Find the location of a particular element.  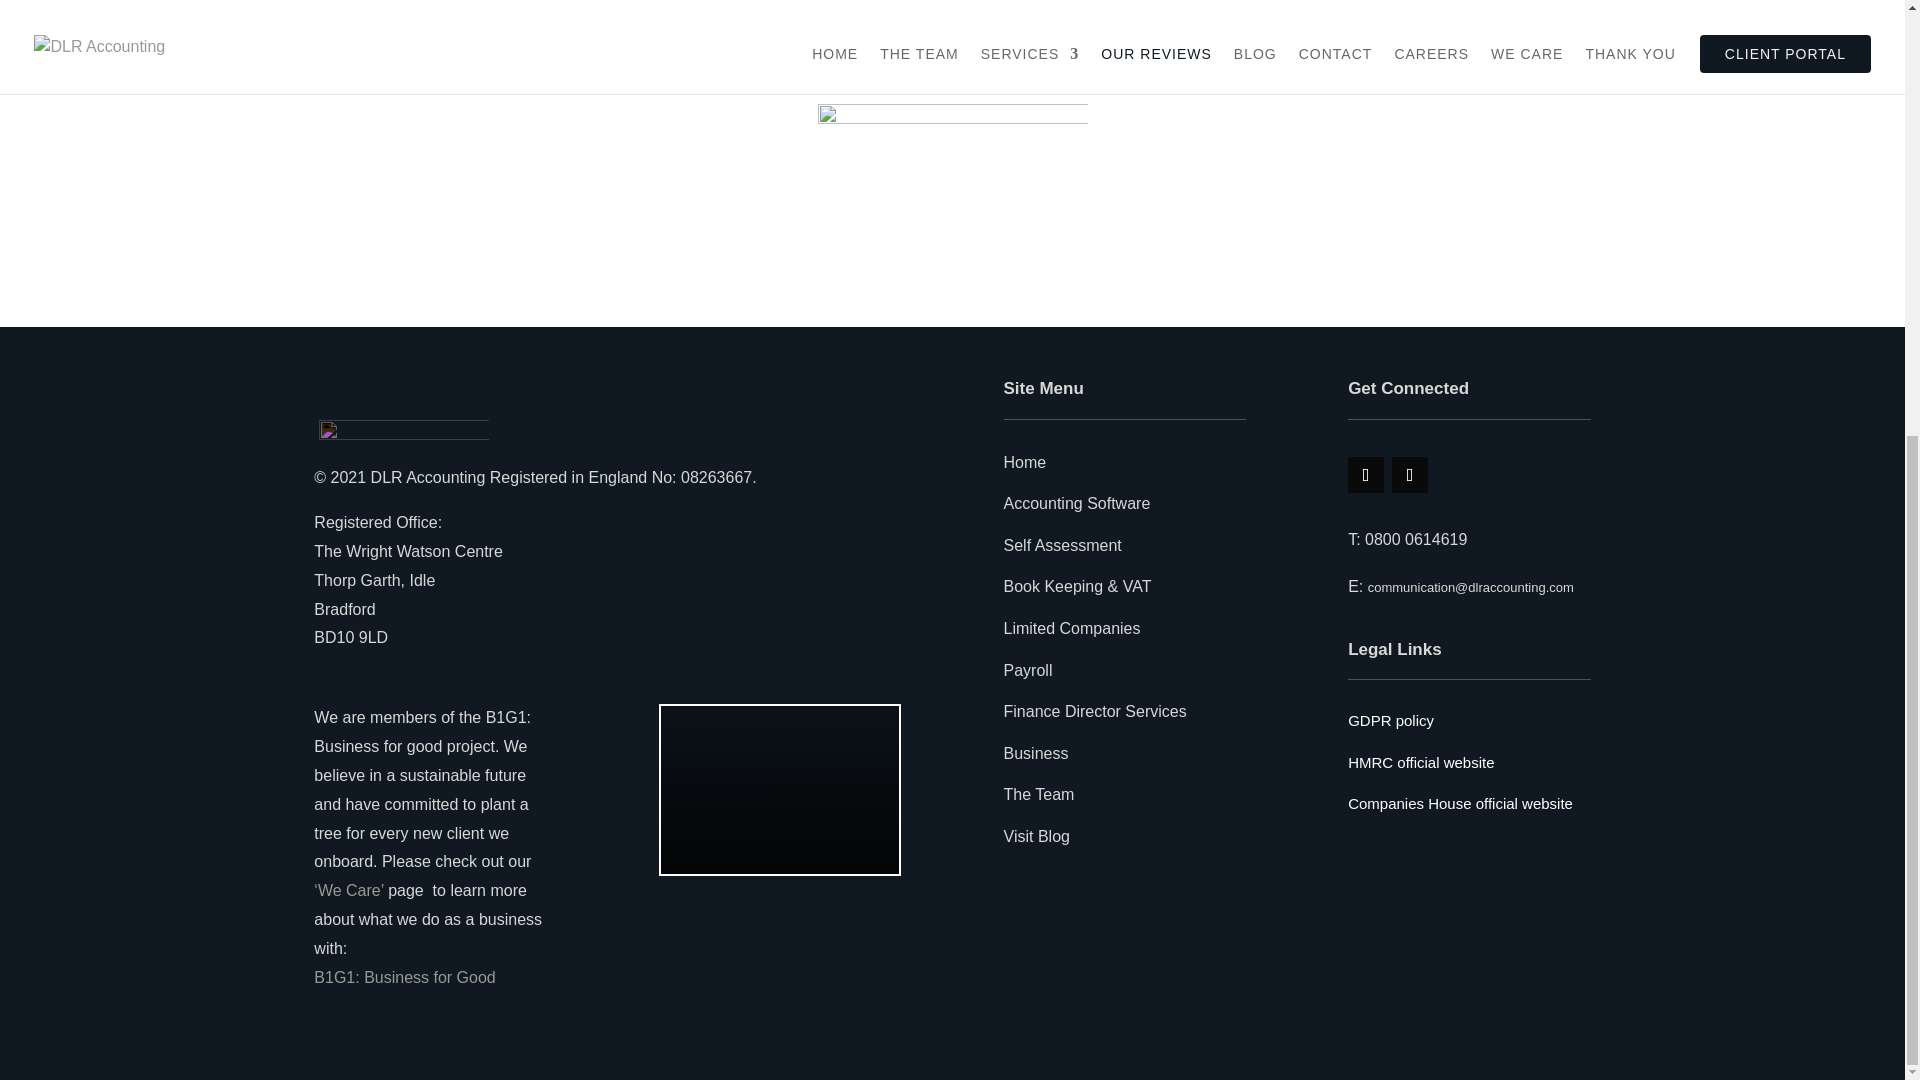

Follow on Facebook is located at coordinates (1366, 474).